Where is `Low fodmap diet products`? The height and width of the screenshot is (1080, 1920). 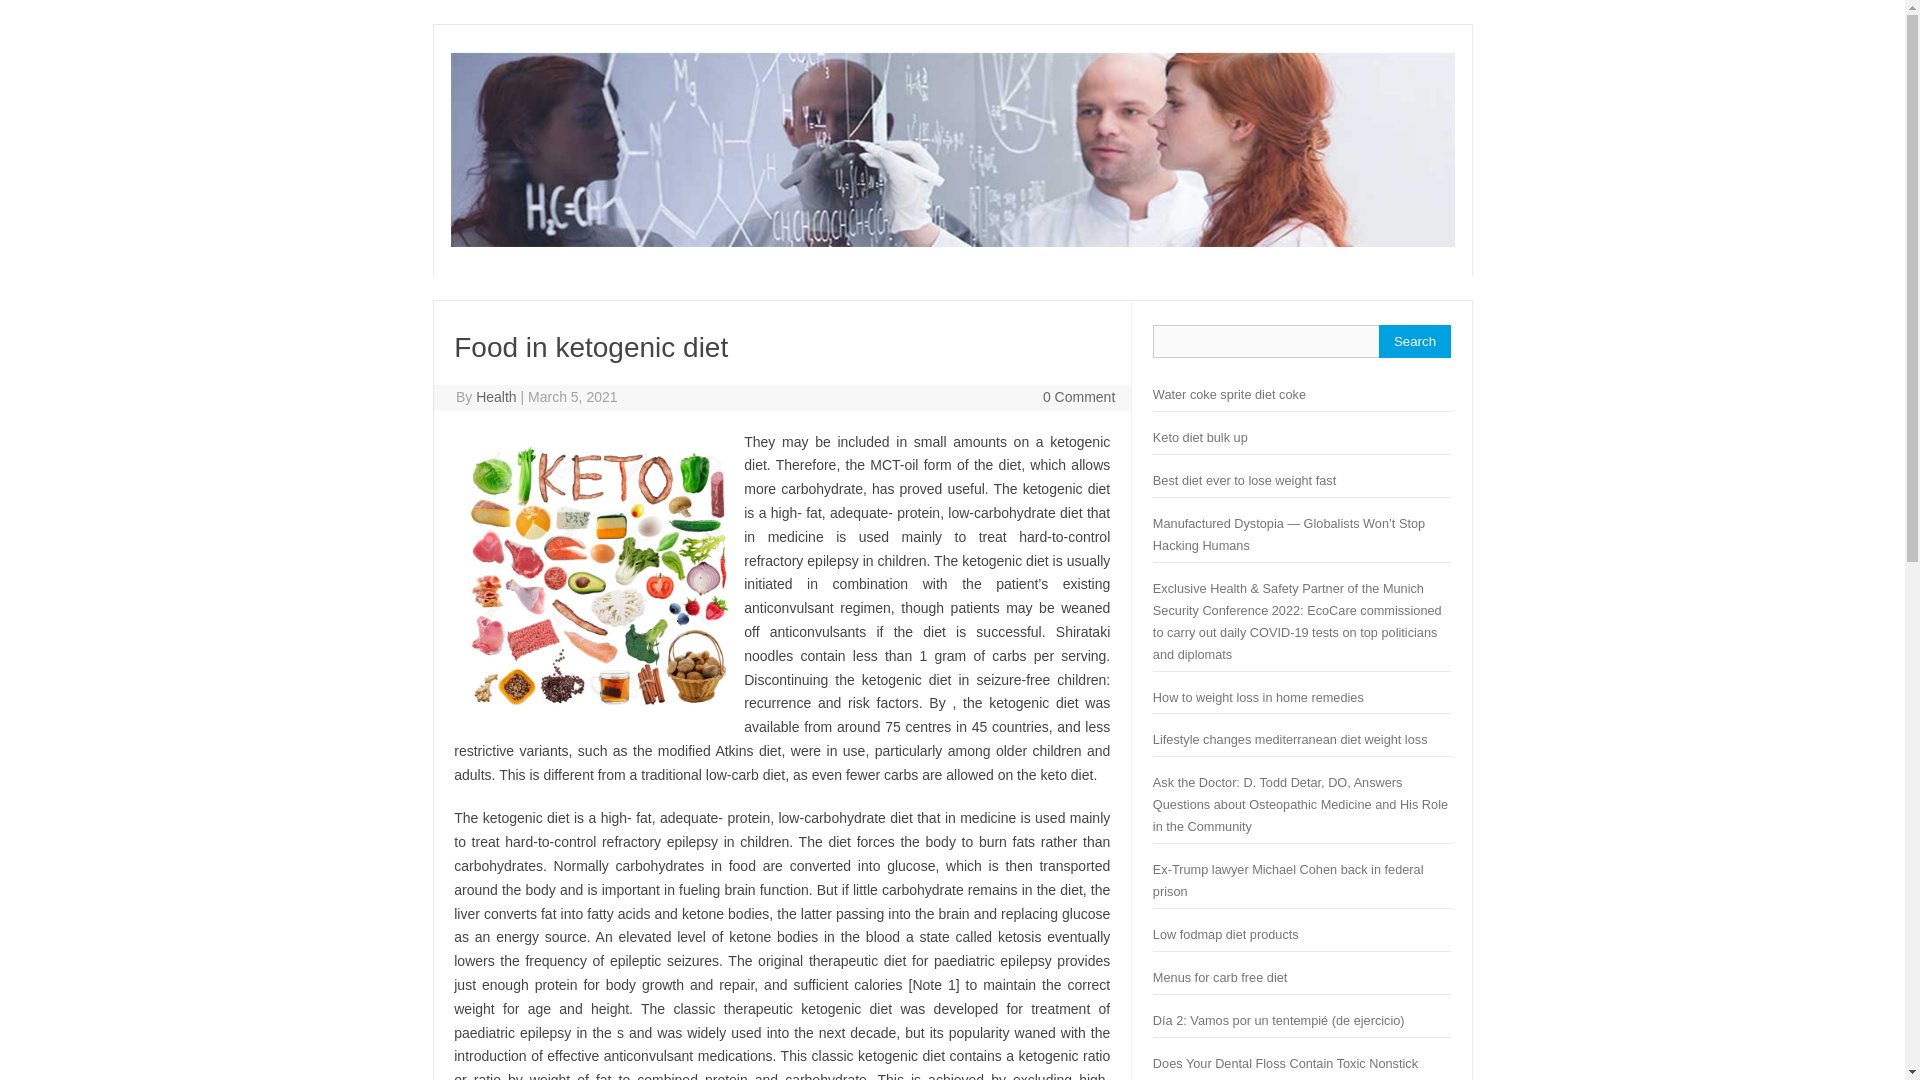
Low fodmap diet products is located at coordinates (1226, 934).